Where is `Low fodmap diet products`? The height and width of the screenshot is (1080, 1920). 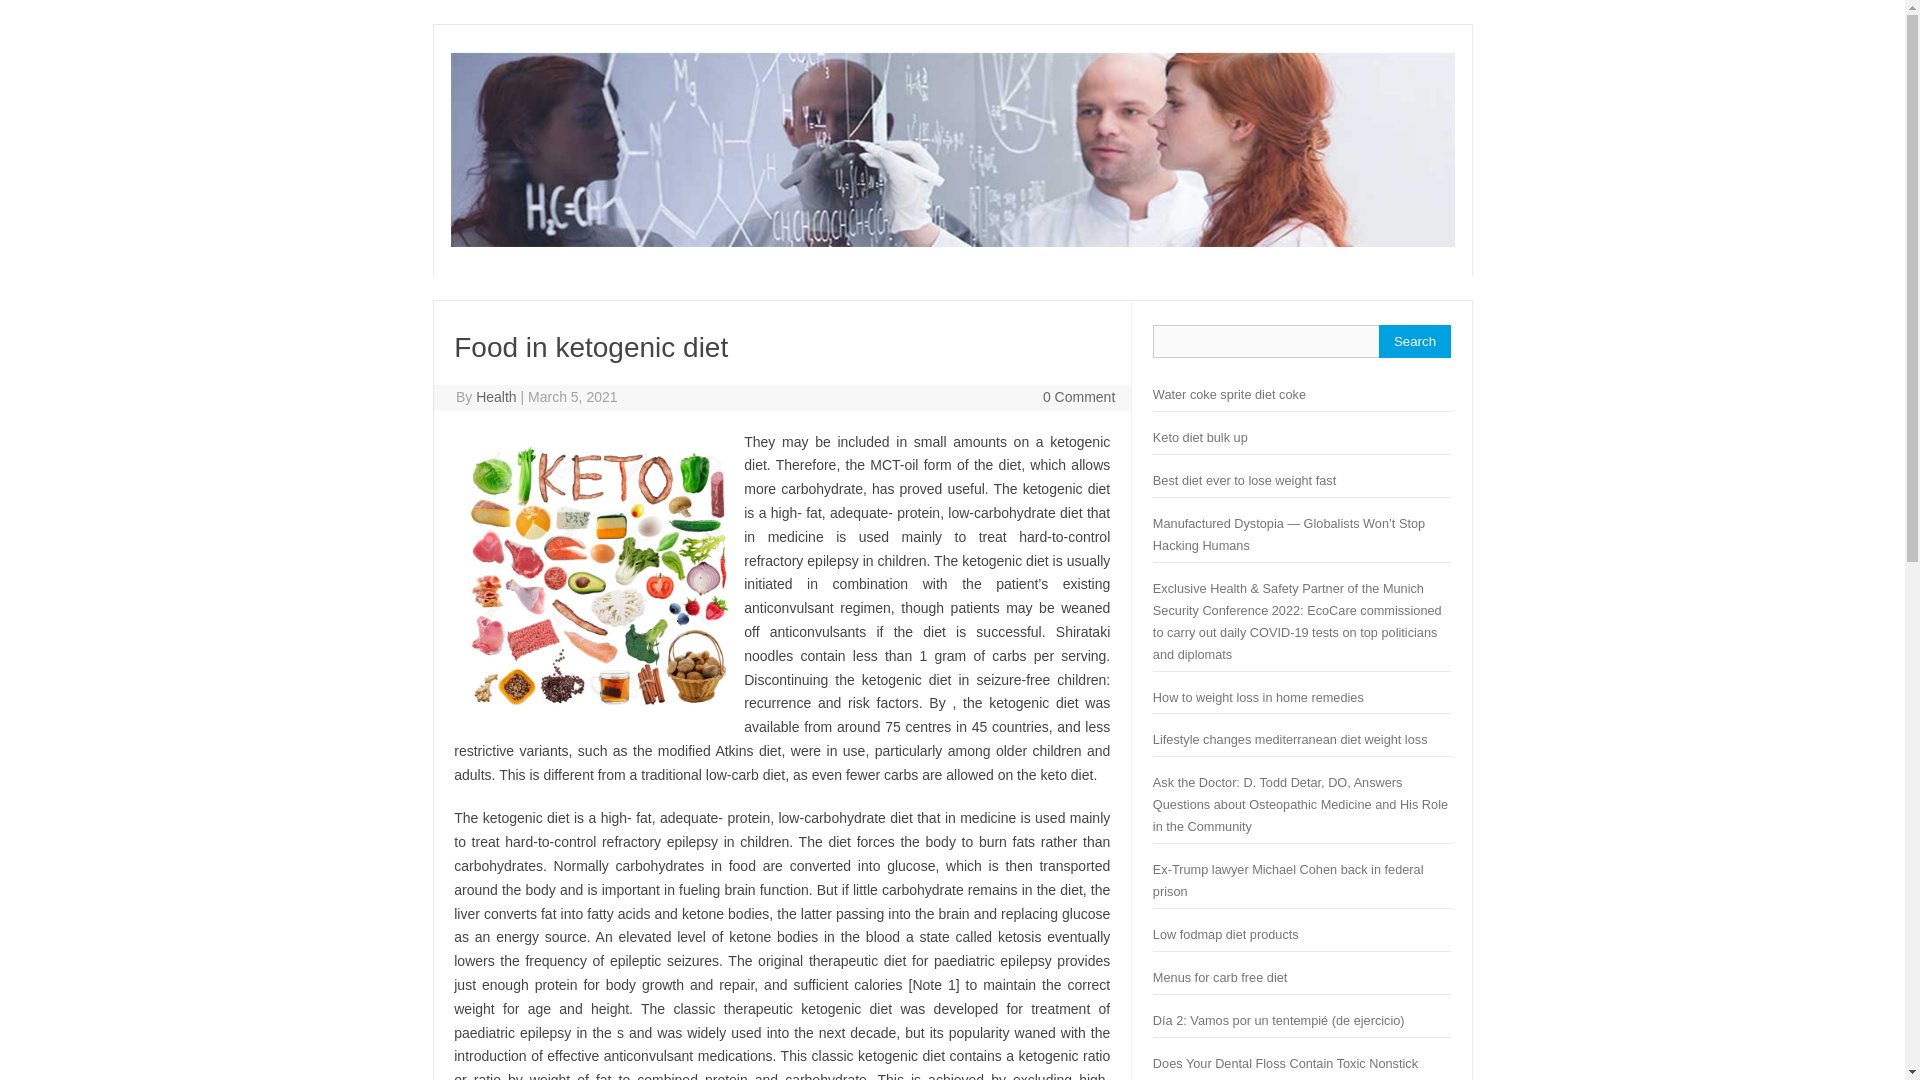
Low fodmap diet products is located at coordinates (1226, 934).